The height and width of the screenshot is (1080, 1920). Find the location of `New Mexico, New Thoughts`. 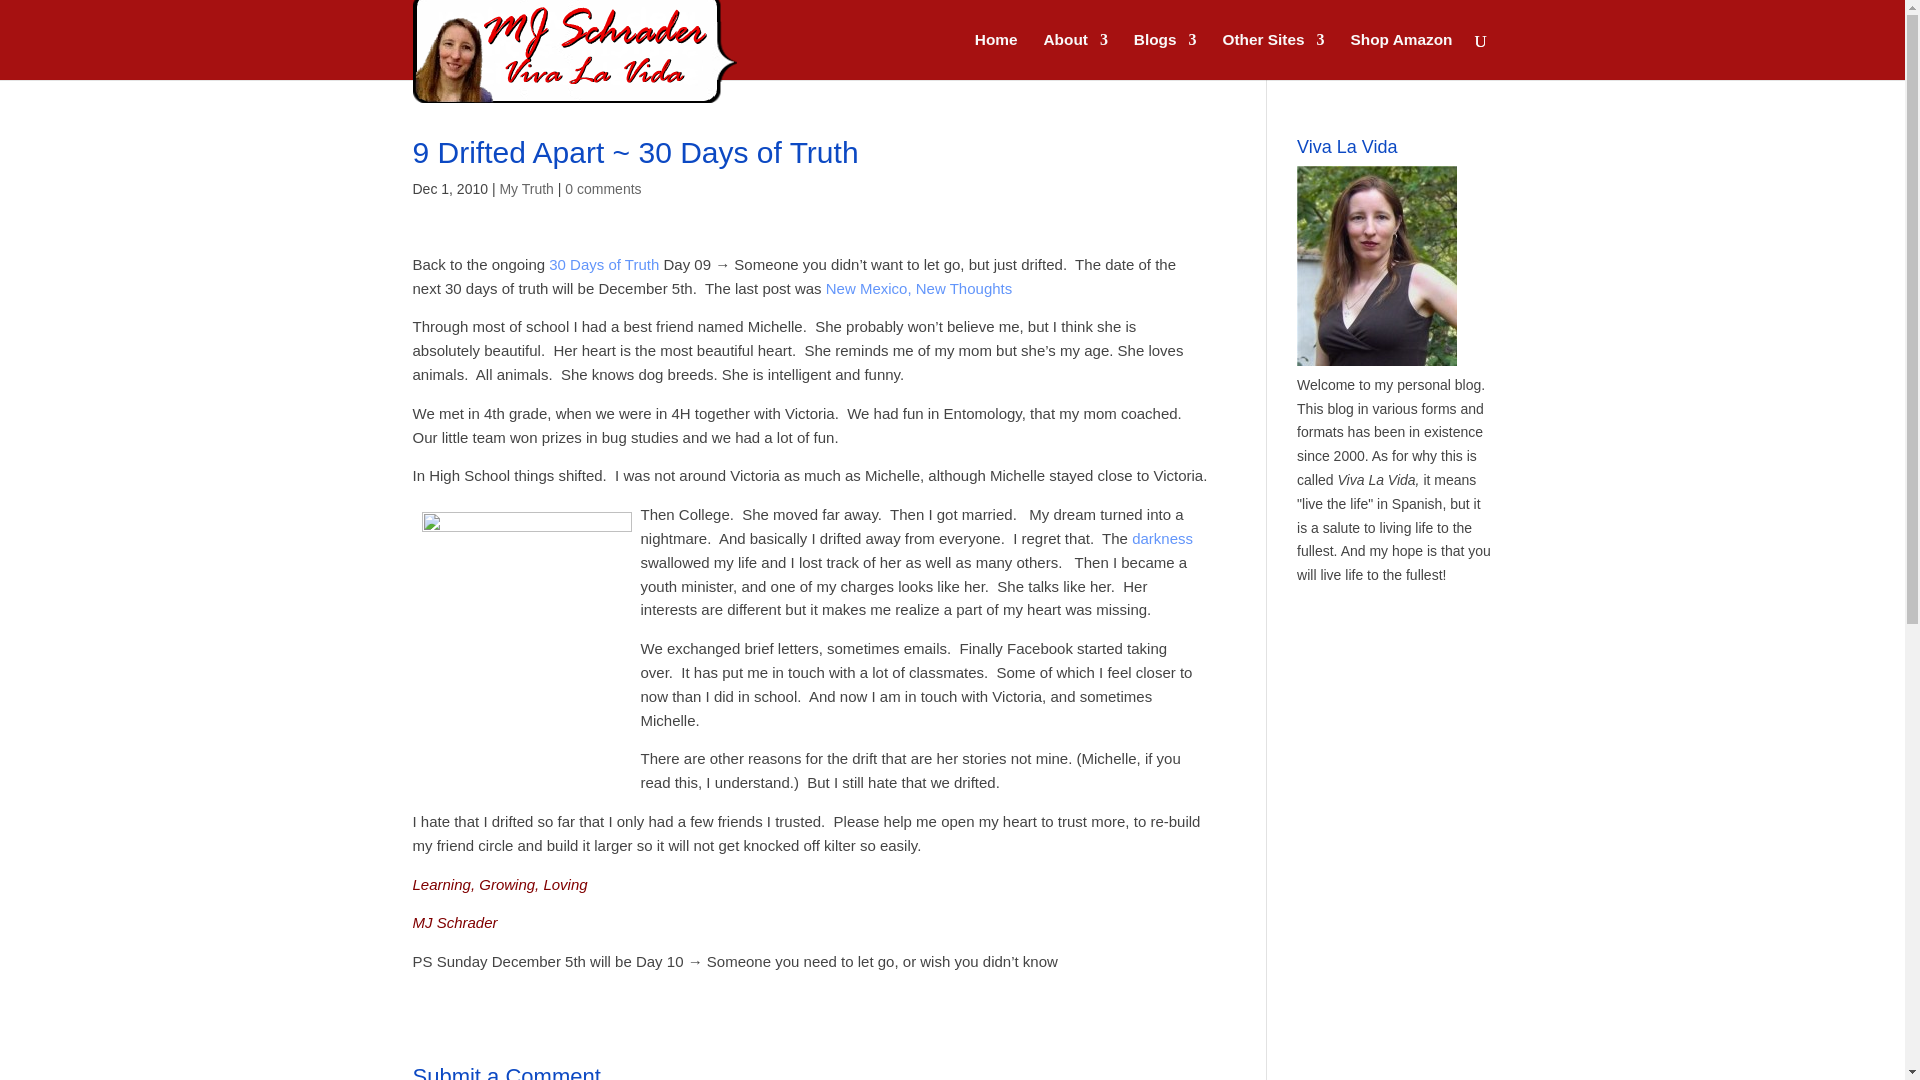

New Mexico, New Thoughts is located at coordinates (918, 288).